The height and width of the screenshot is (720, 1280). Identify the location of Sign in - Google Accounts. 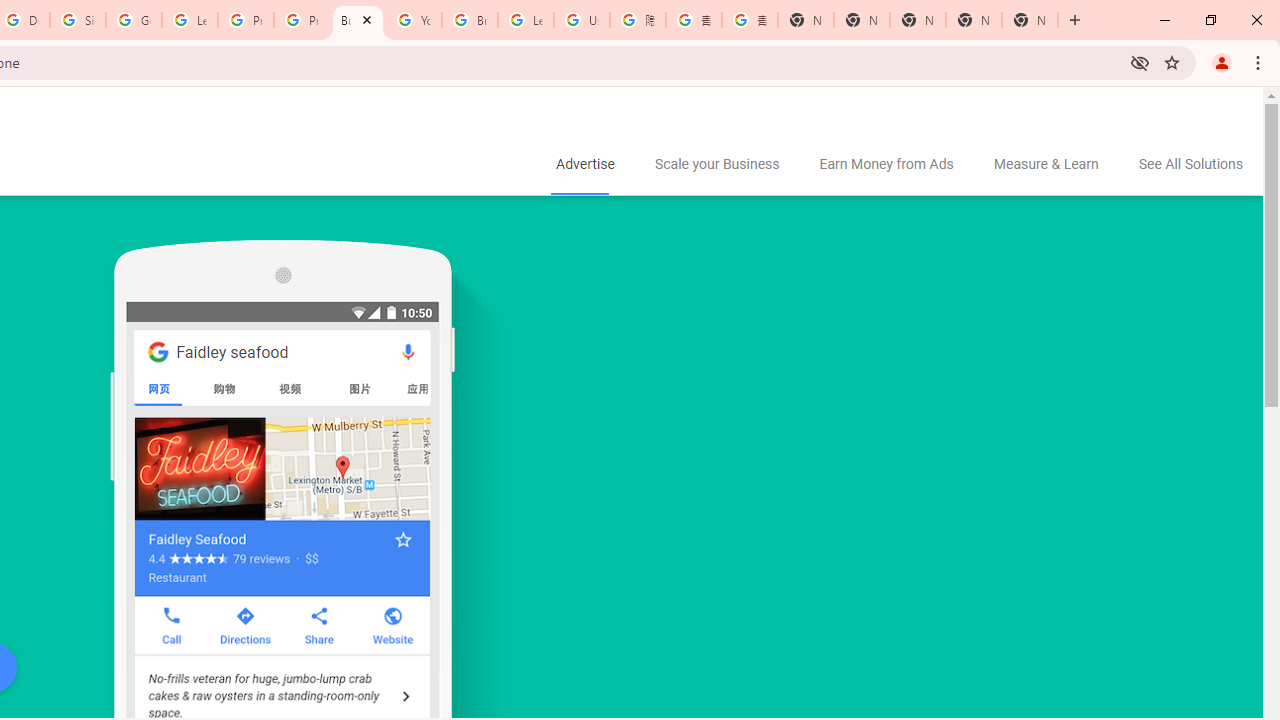
(78, 20).